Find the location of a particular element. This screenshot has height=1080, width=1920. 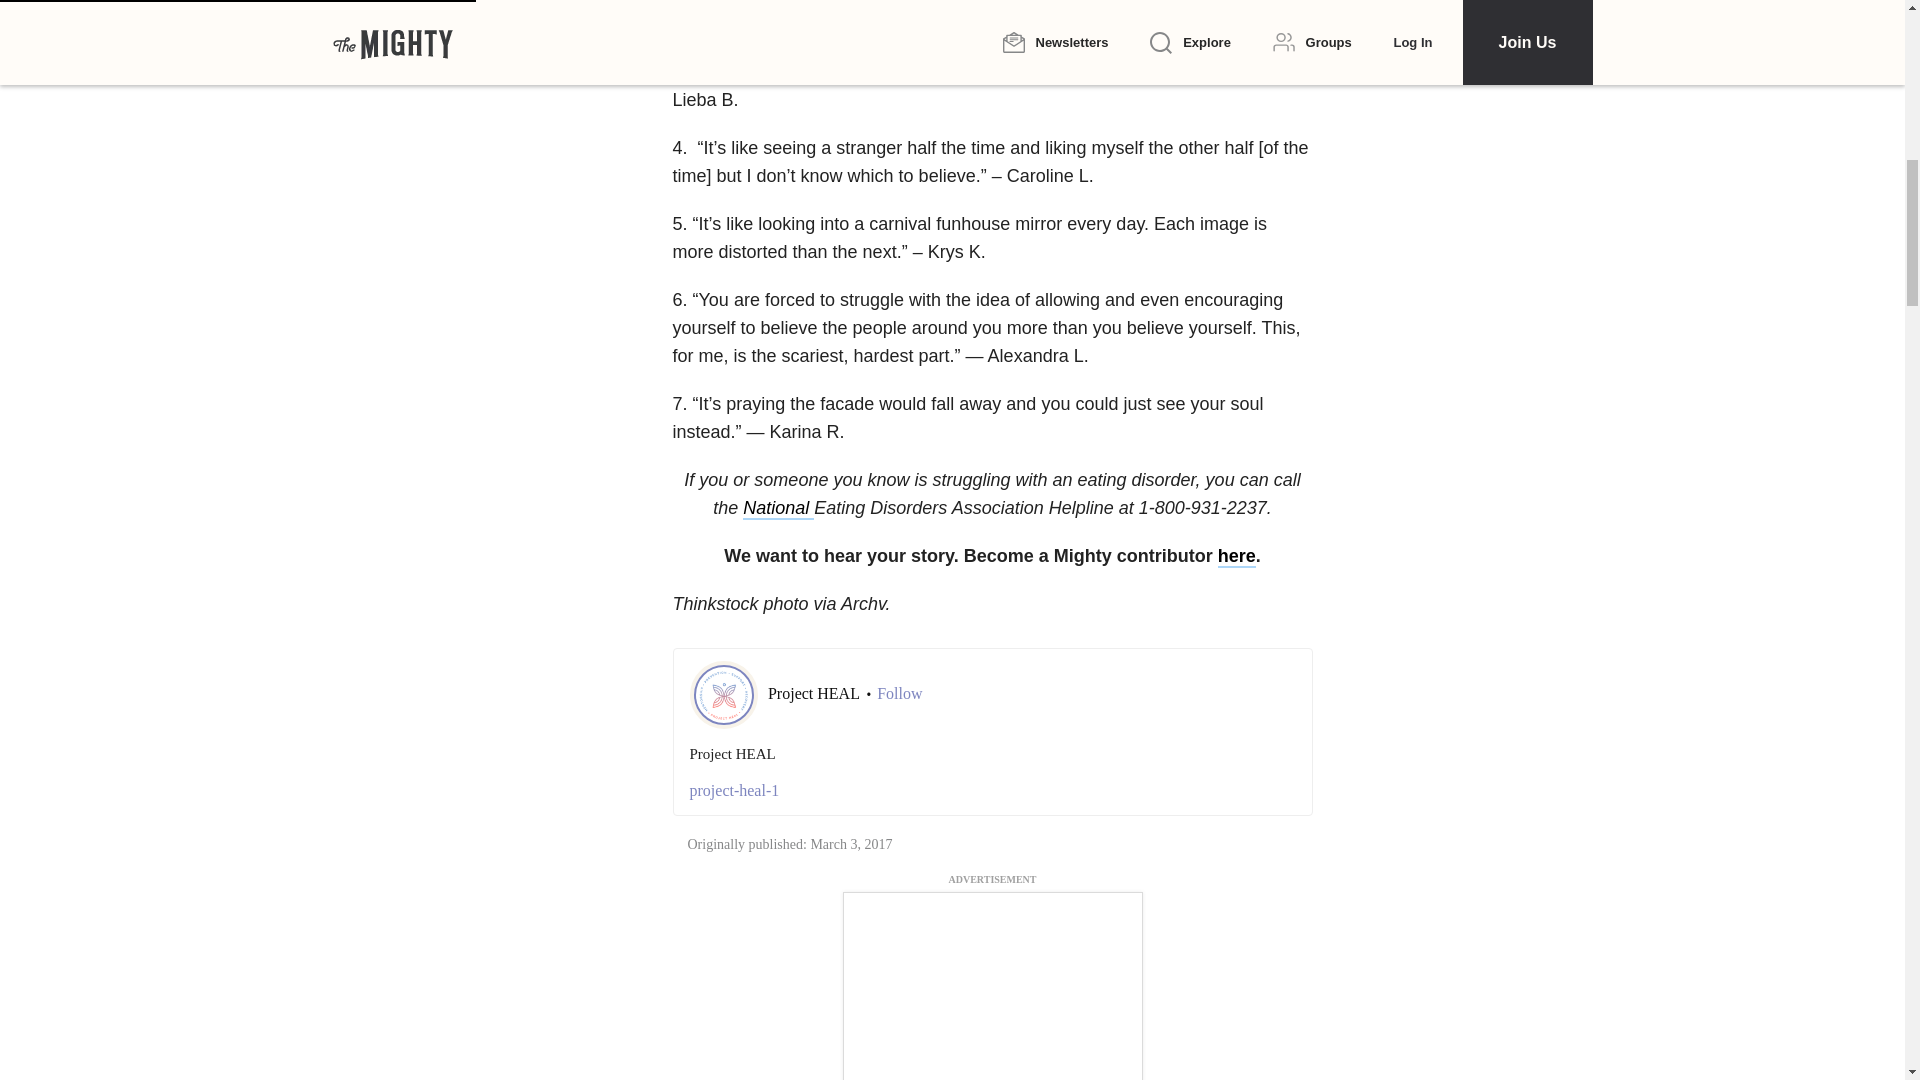

Follow is located at coordinates (899, 694).